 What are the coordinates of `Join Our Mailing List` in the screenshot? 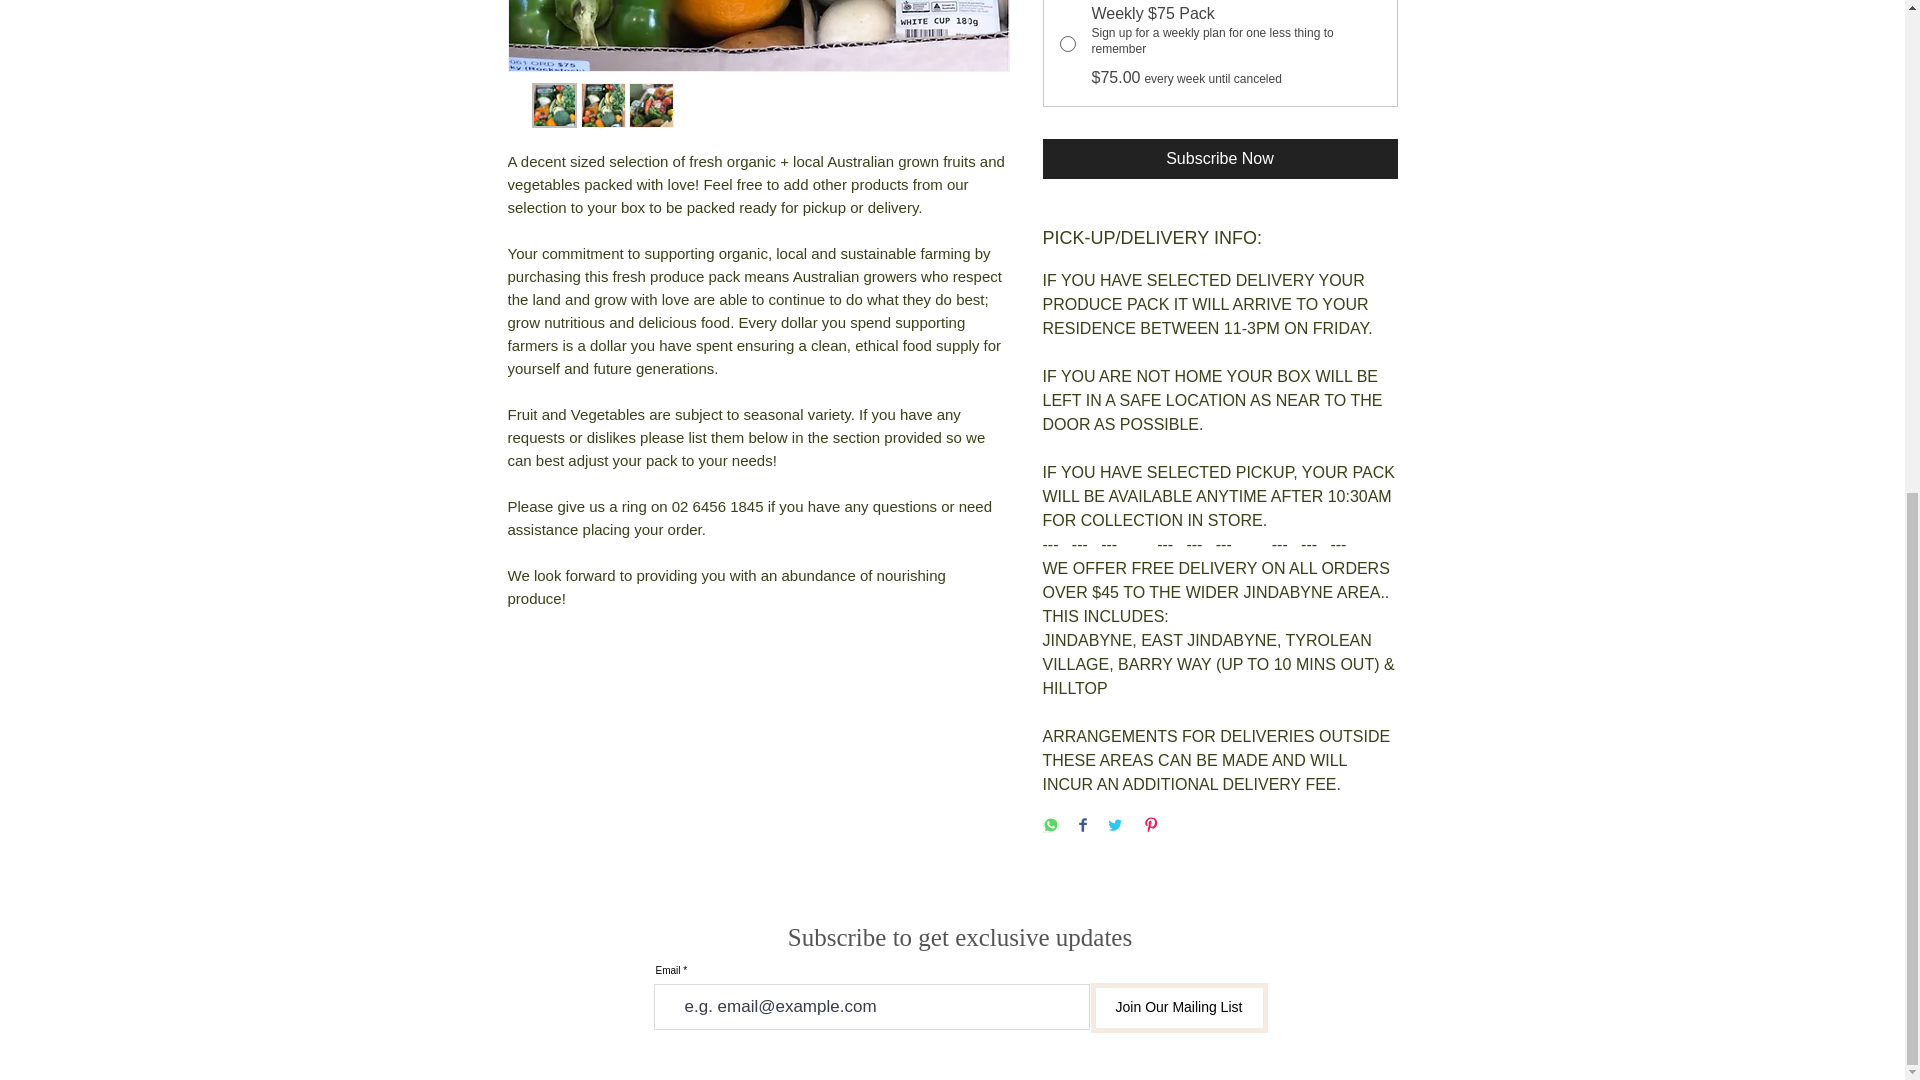 It's located at (1178, 1007).